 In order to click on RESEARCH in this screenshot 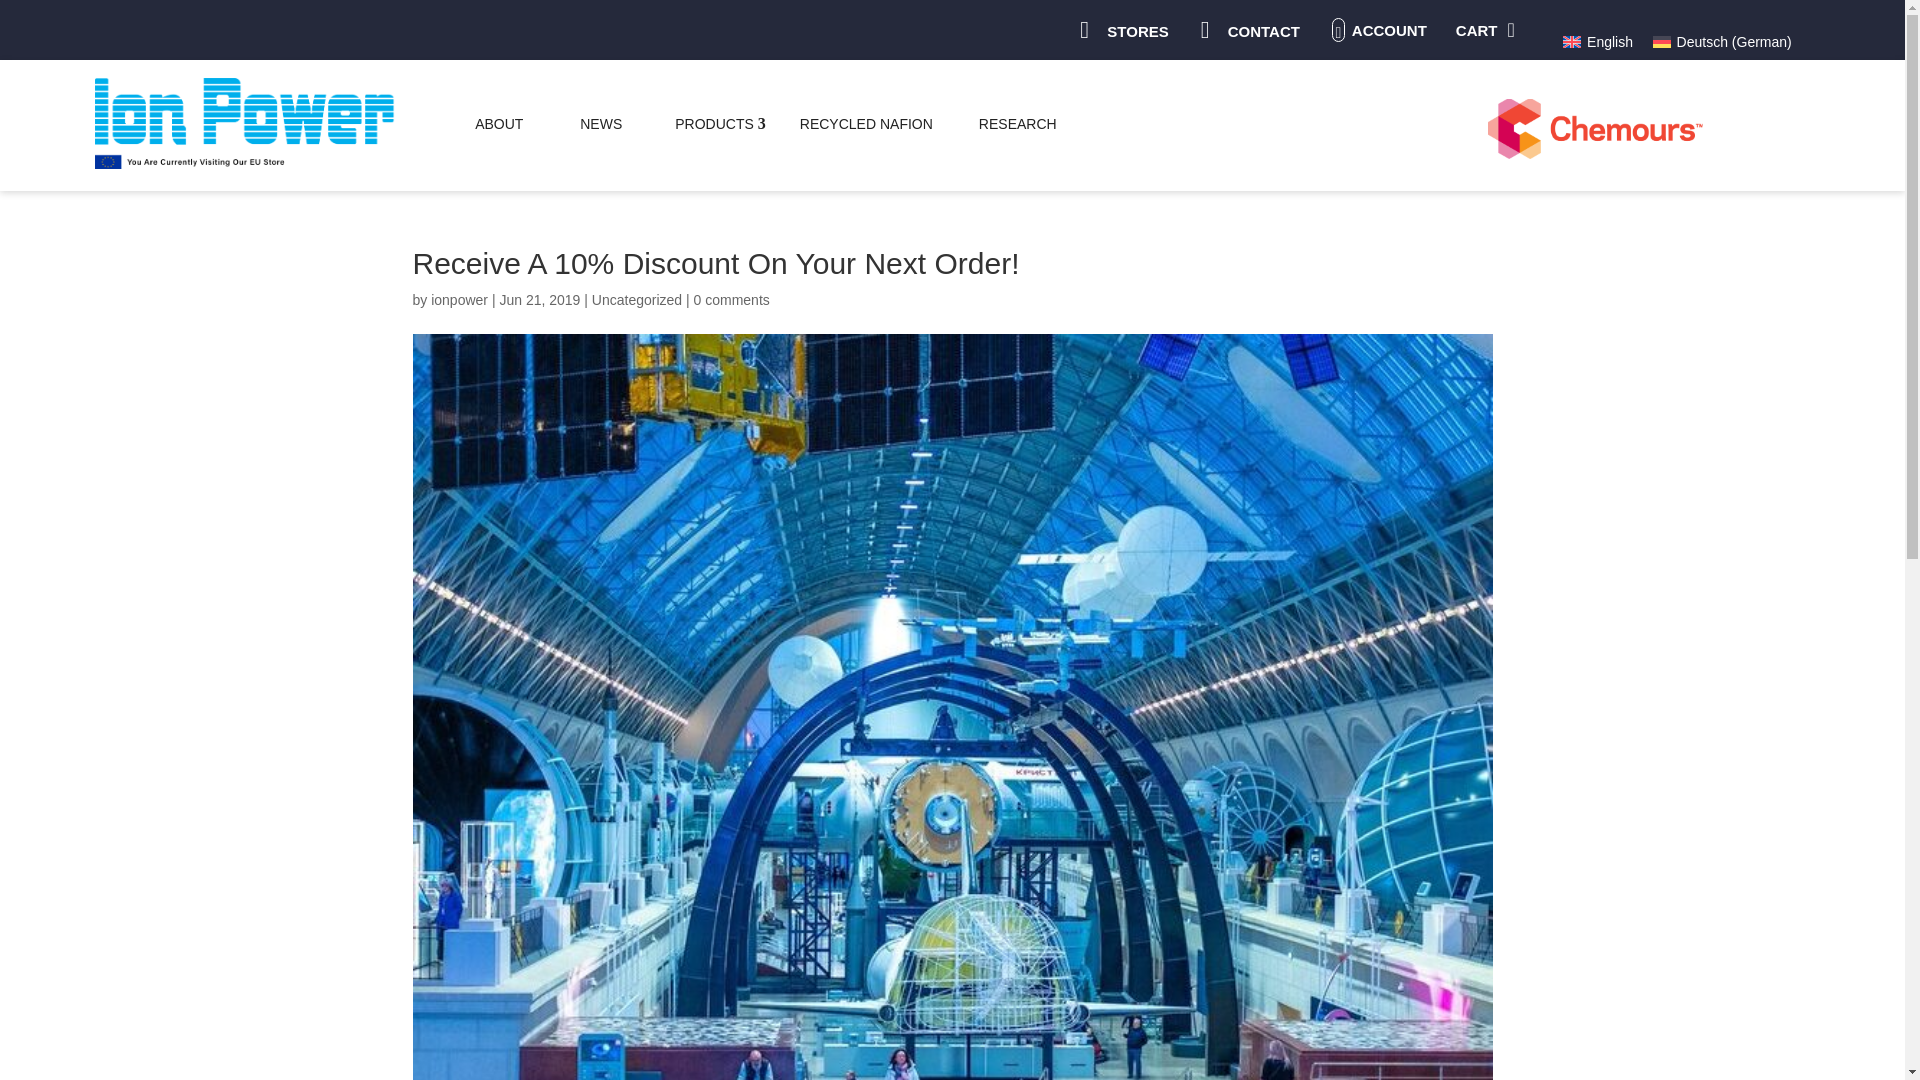, I will do `click(1018, 123)`.